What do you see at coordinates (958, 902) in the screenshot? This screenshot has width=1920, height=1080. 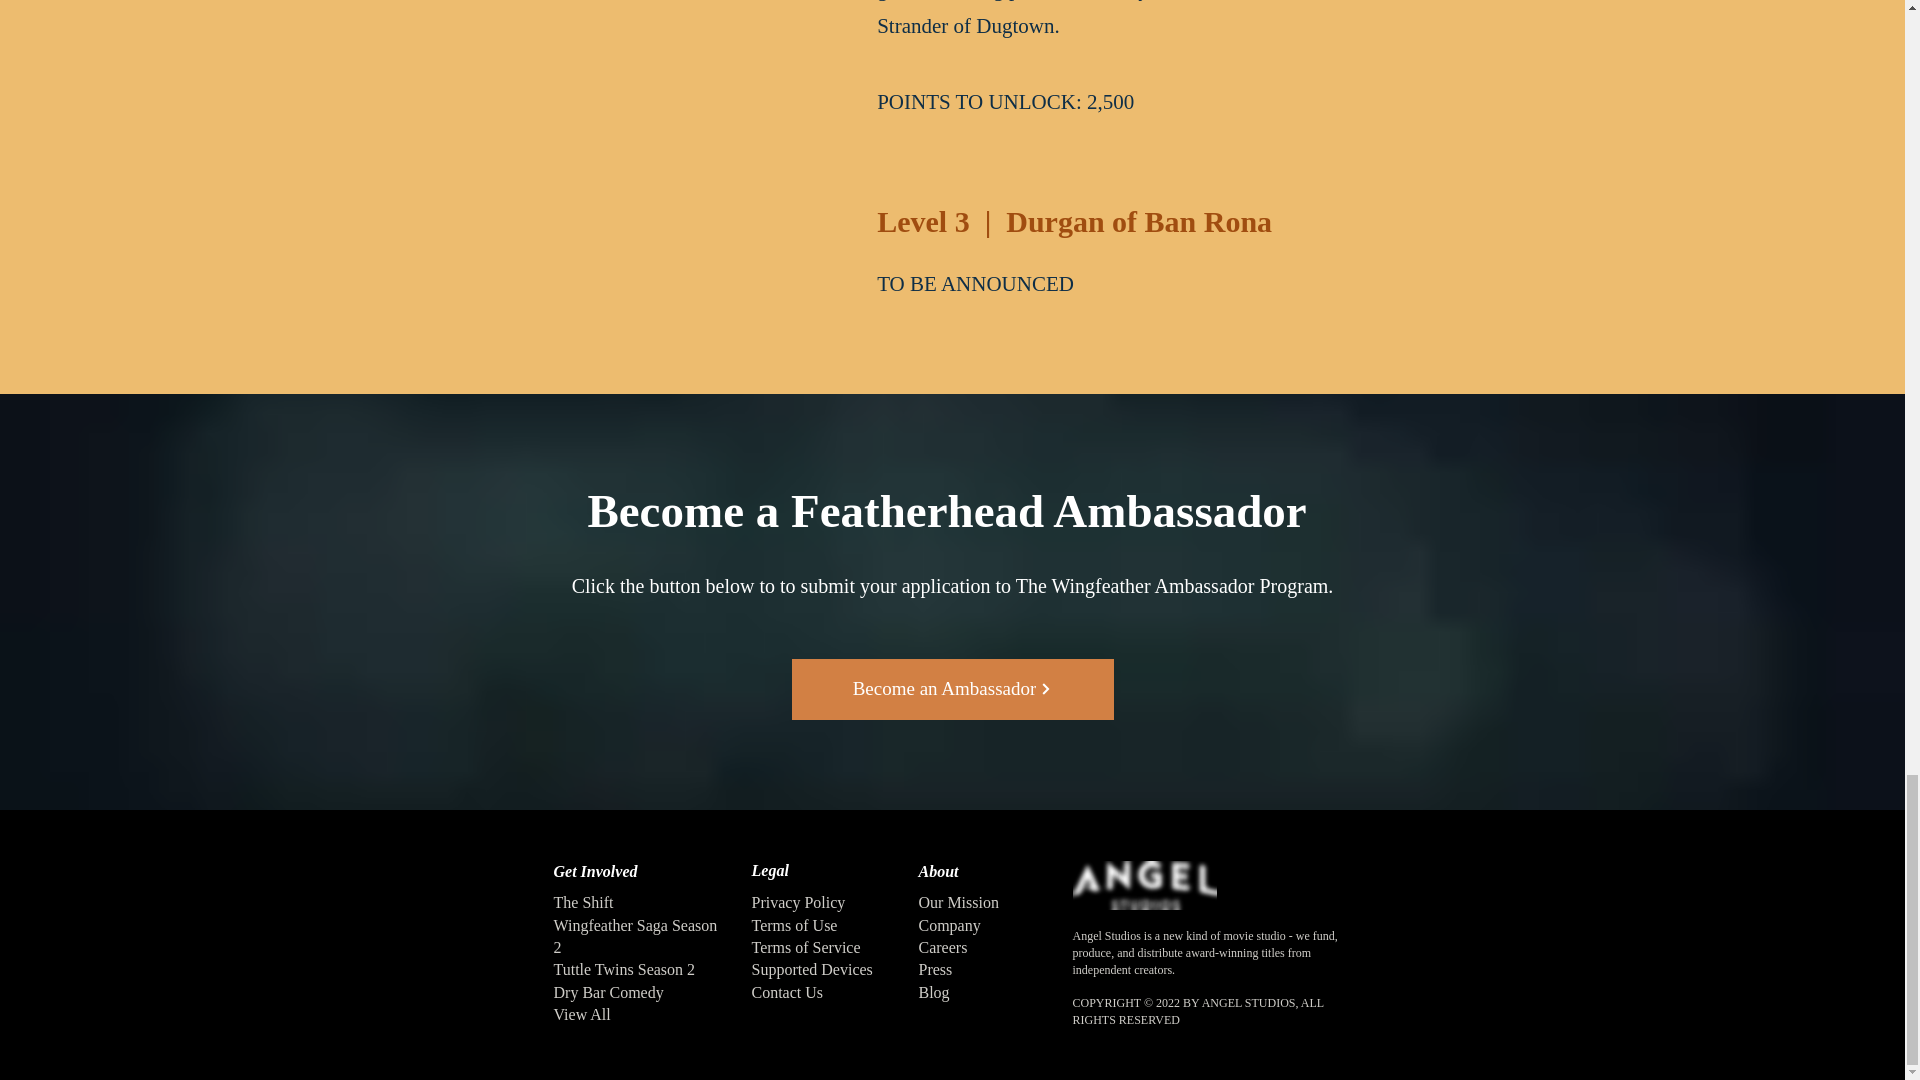 I see `Our Mission` at bounding box center [958, 902].